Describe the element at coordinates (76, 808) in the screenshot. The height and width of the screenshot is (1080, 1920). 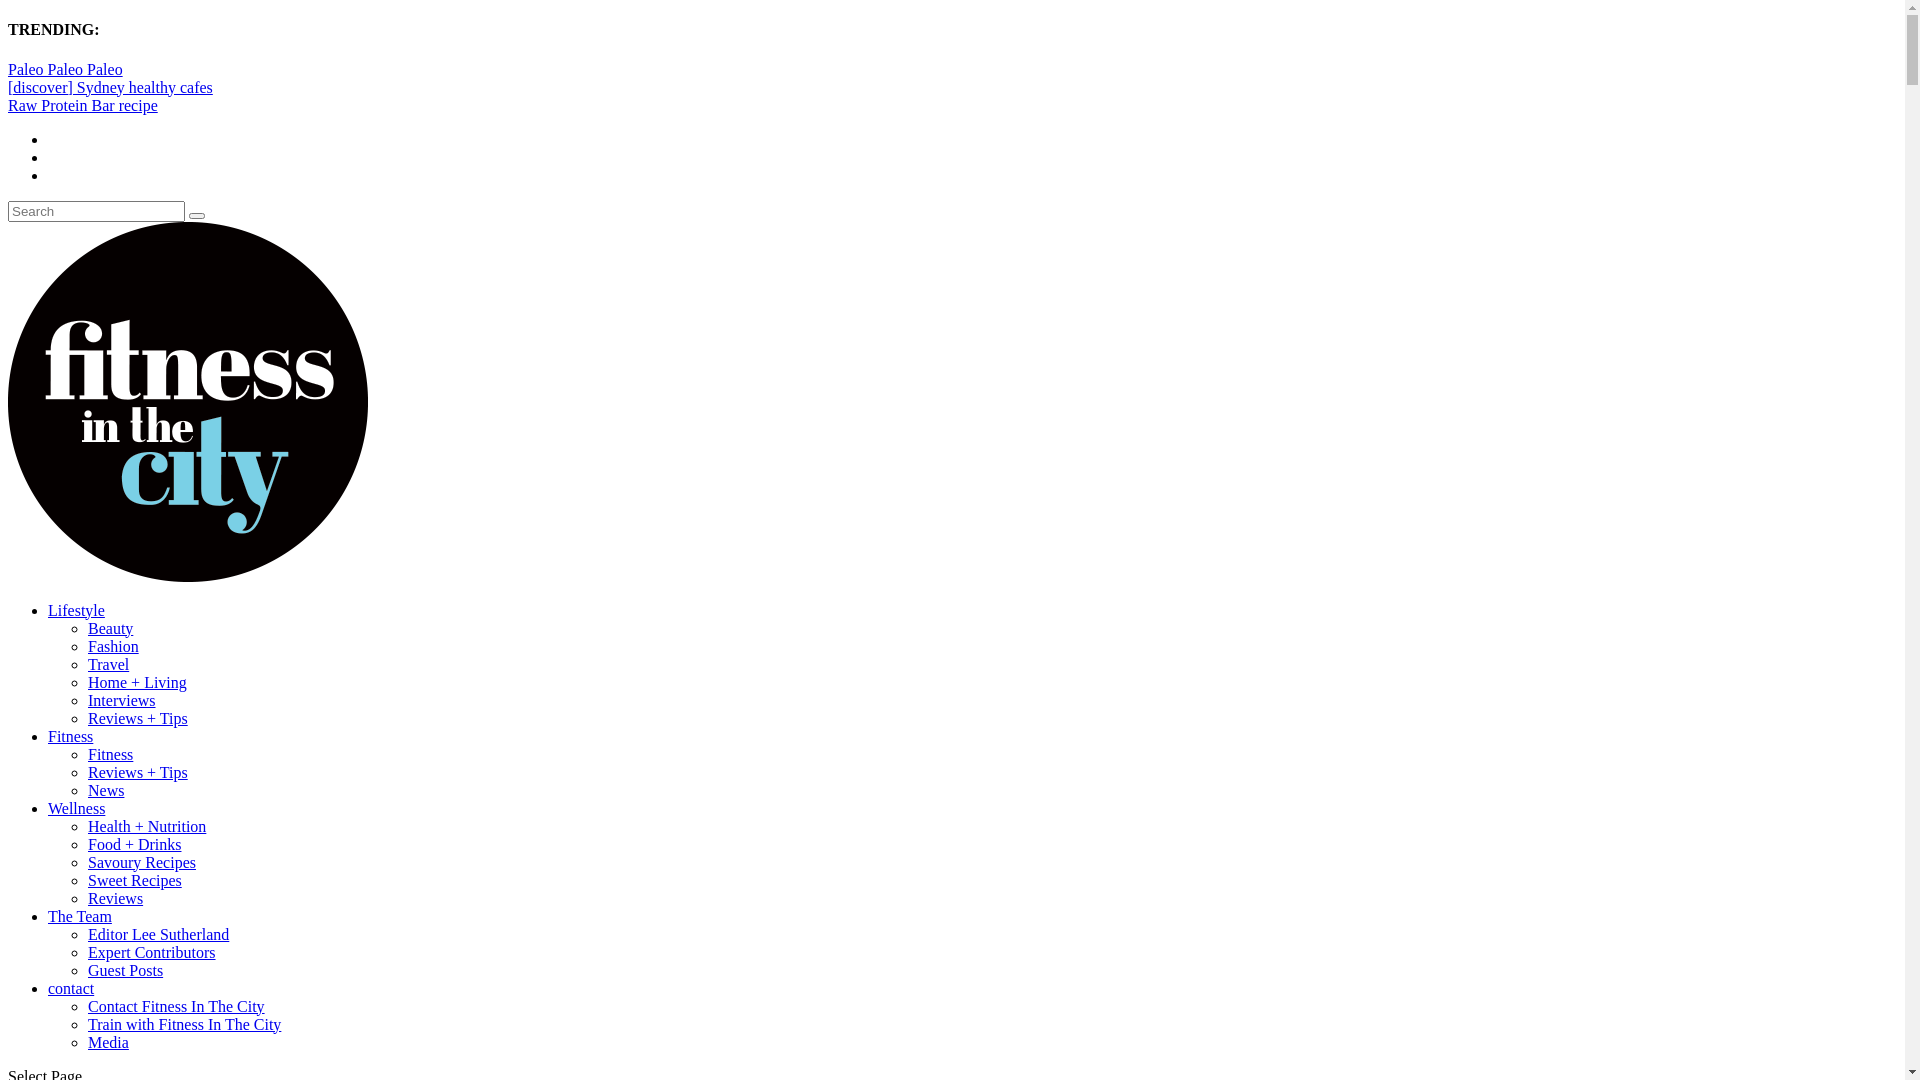
I see `Wellness` at that location.